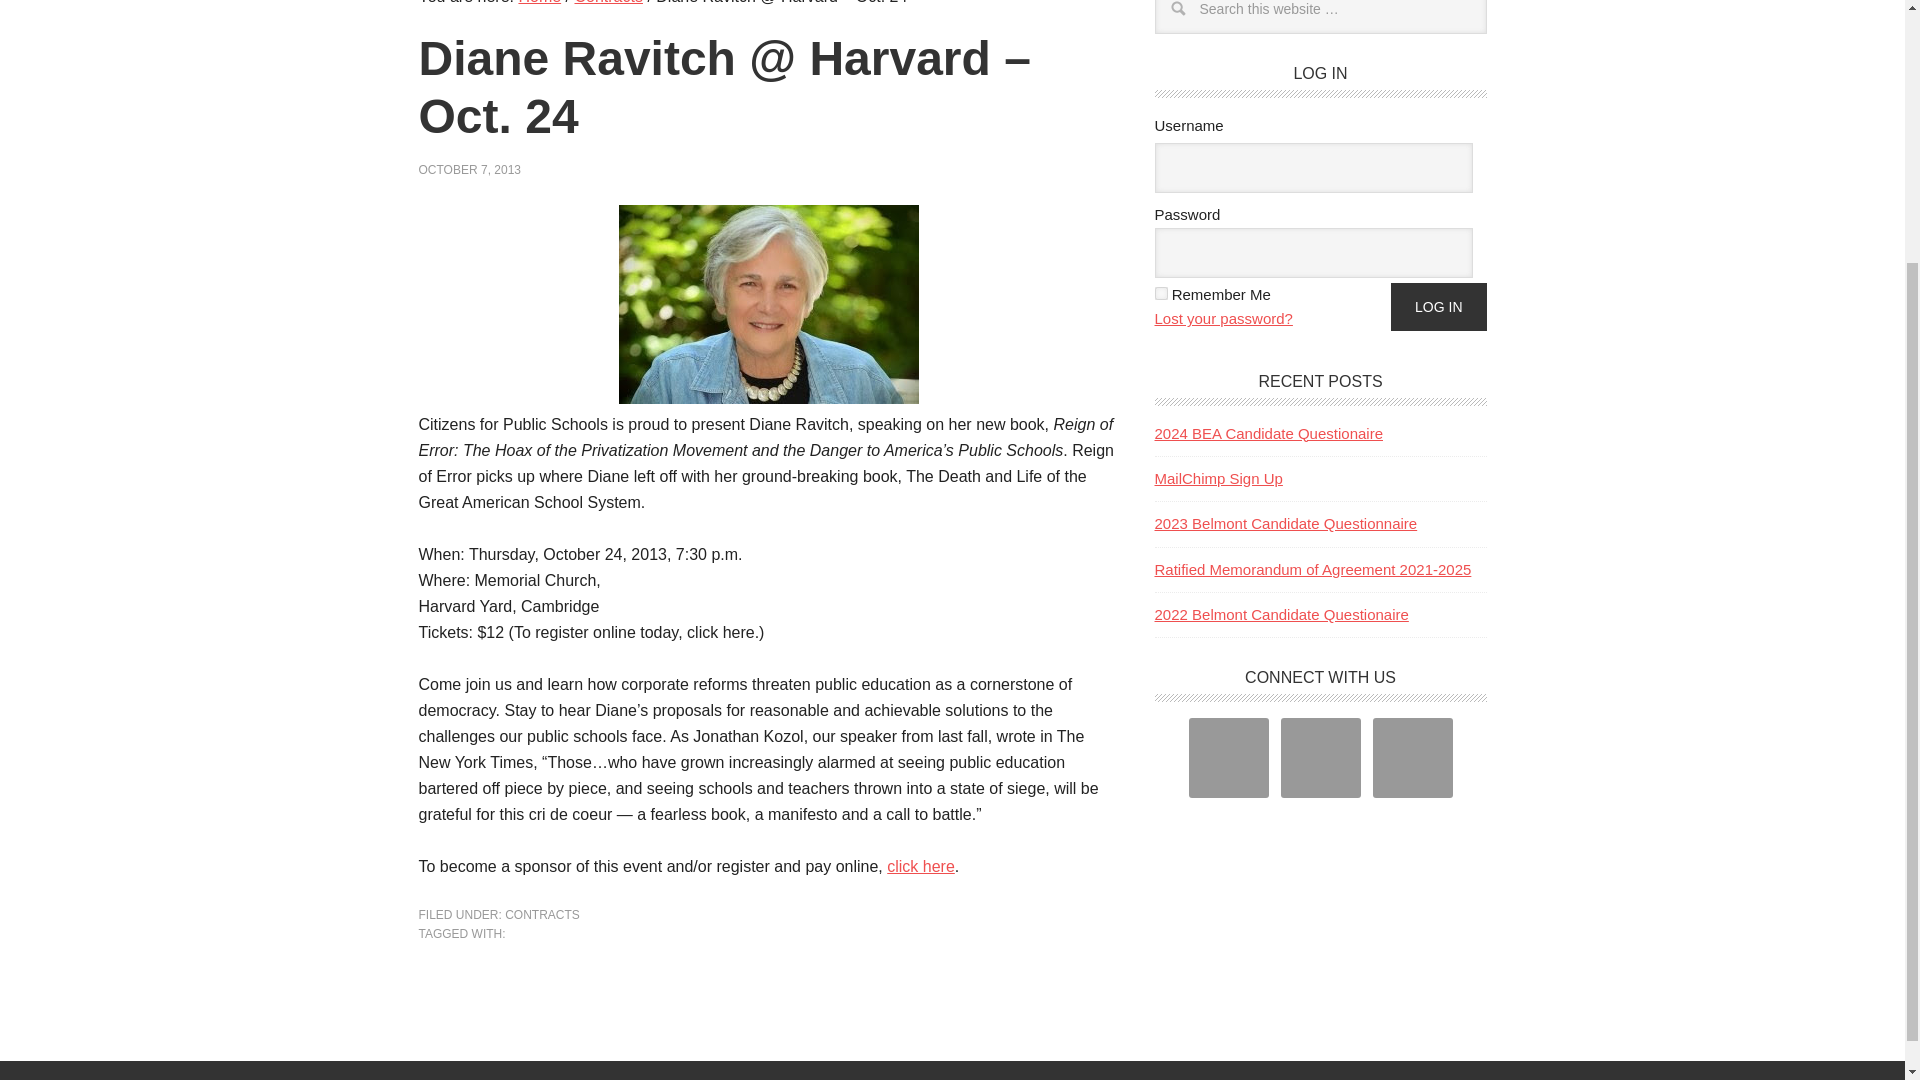 This screenshot has width=1920, height=1080. I want to click on CONTRACTS, so click(542, 915).